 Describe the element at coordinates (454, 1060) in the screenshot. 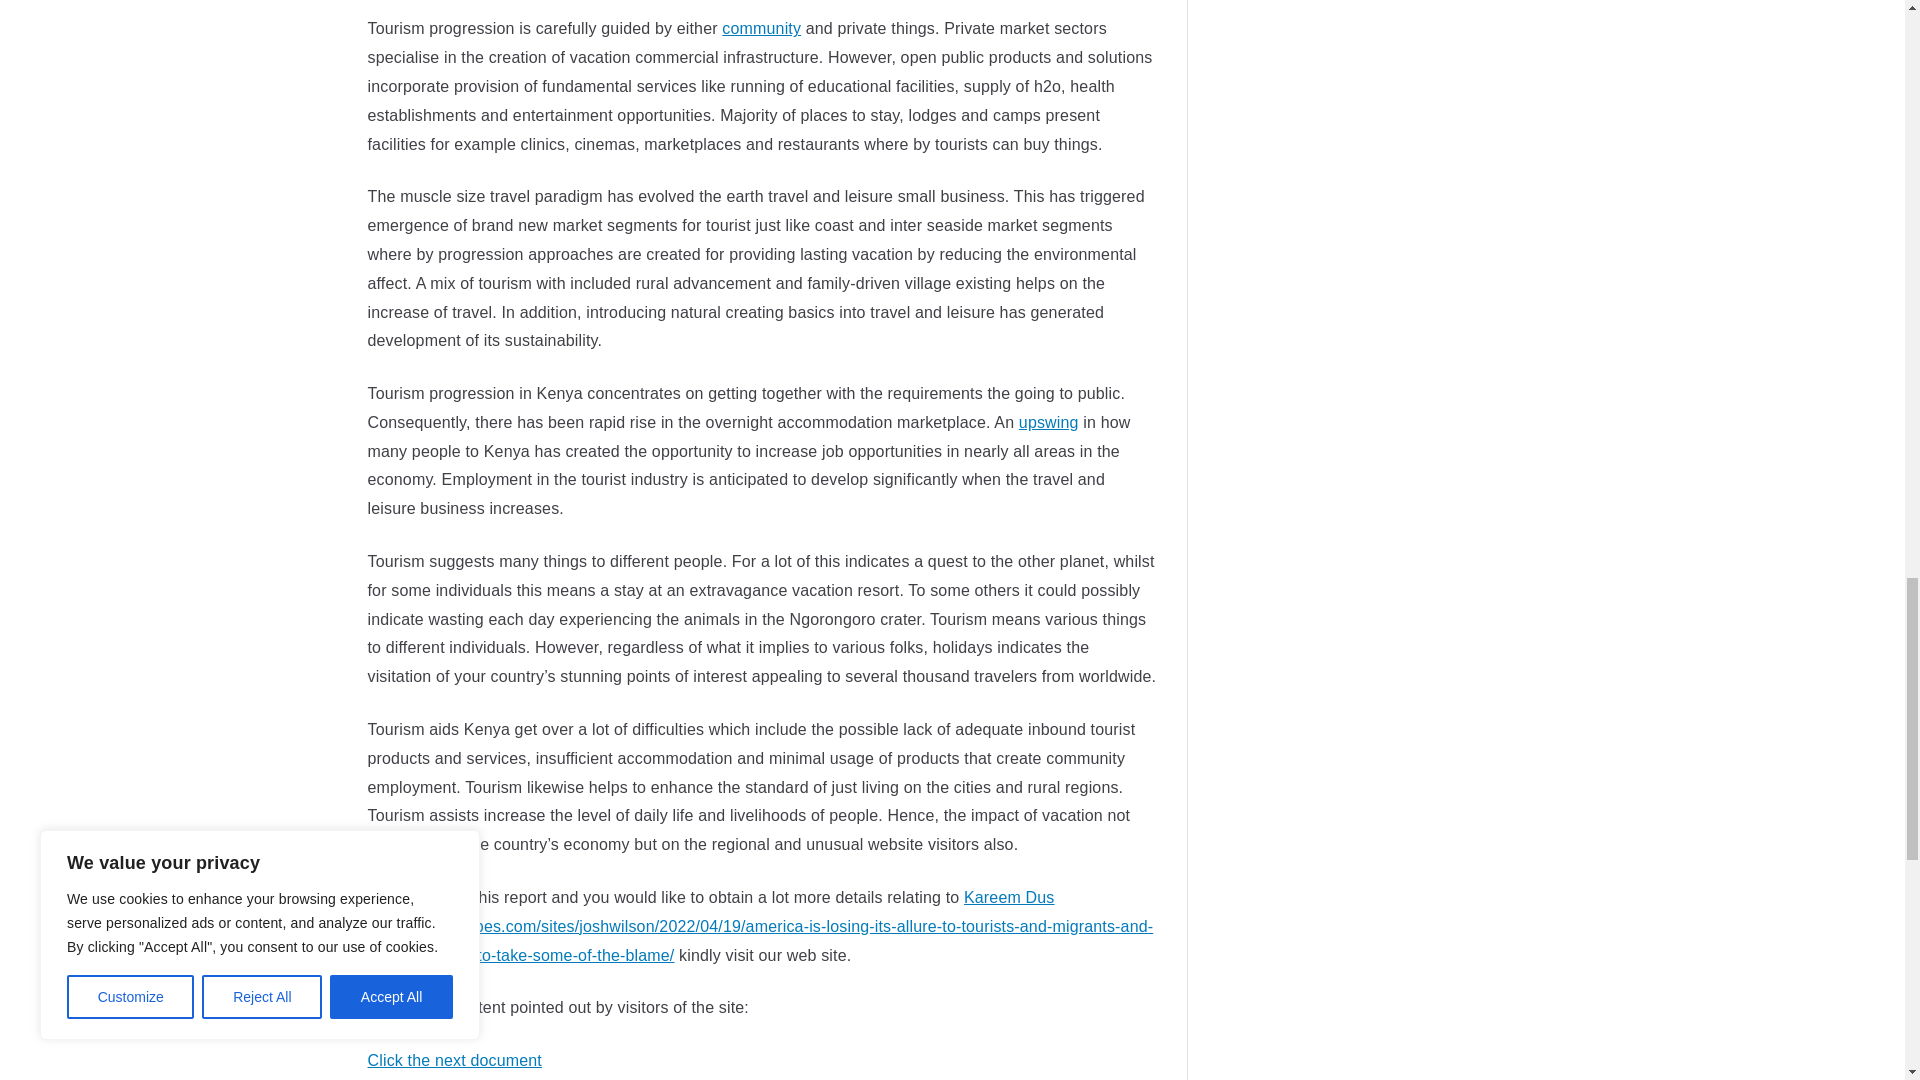

I see `Click the next document` at that location.